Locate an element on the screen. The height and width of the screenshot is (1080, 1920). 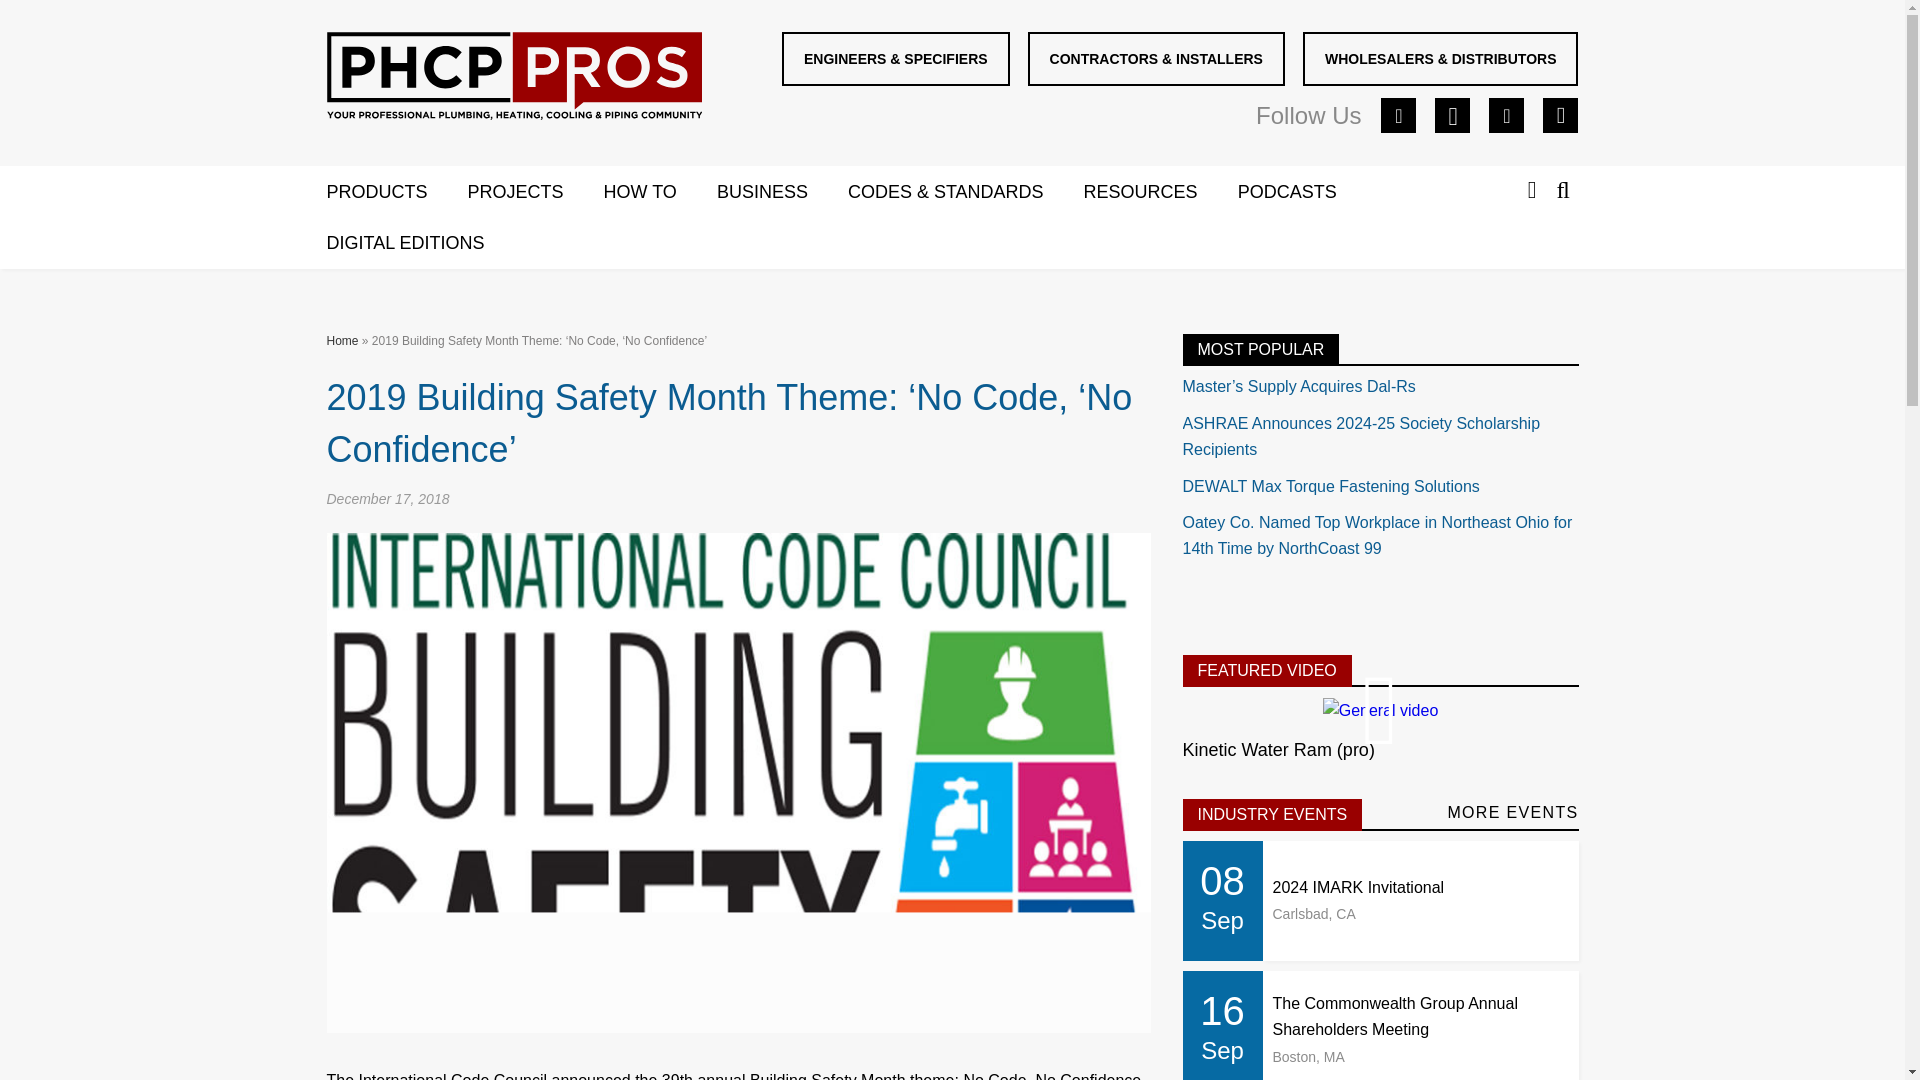
logo is located at coordinates (514, 80).